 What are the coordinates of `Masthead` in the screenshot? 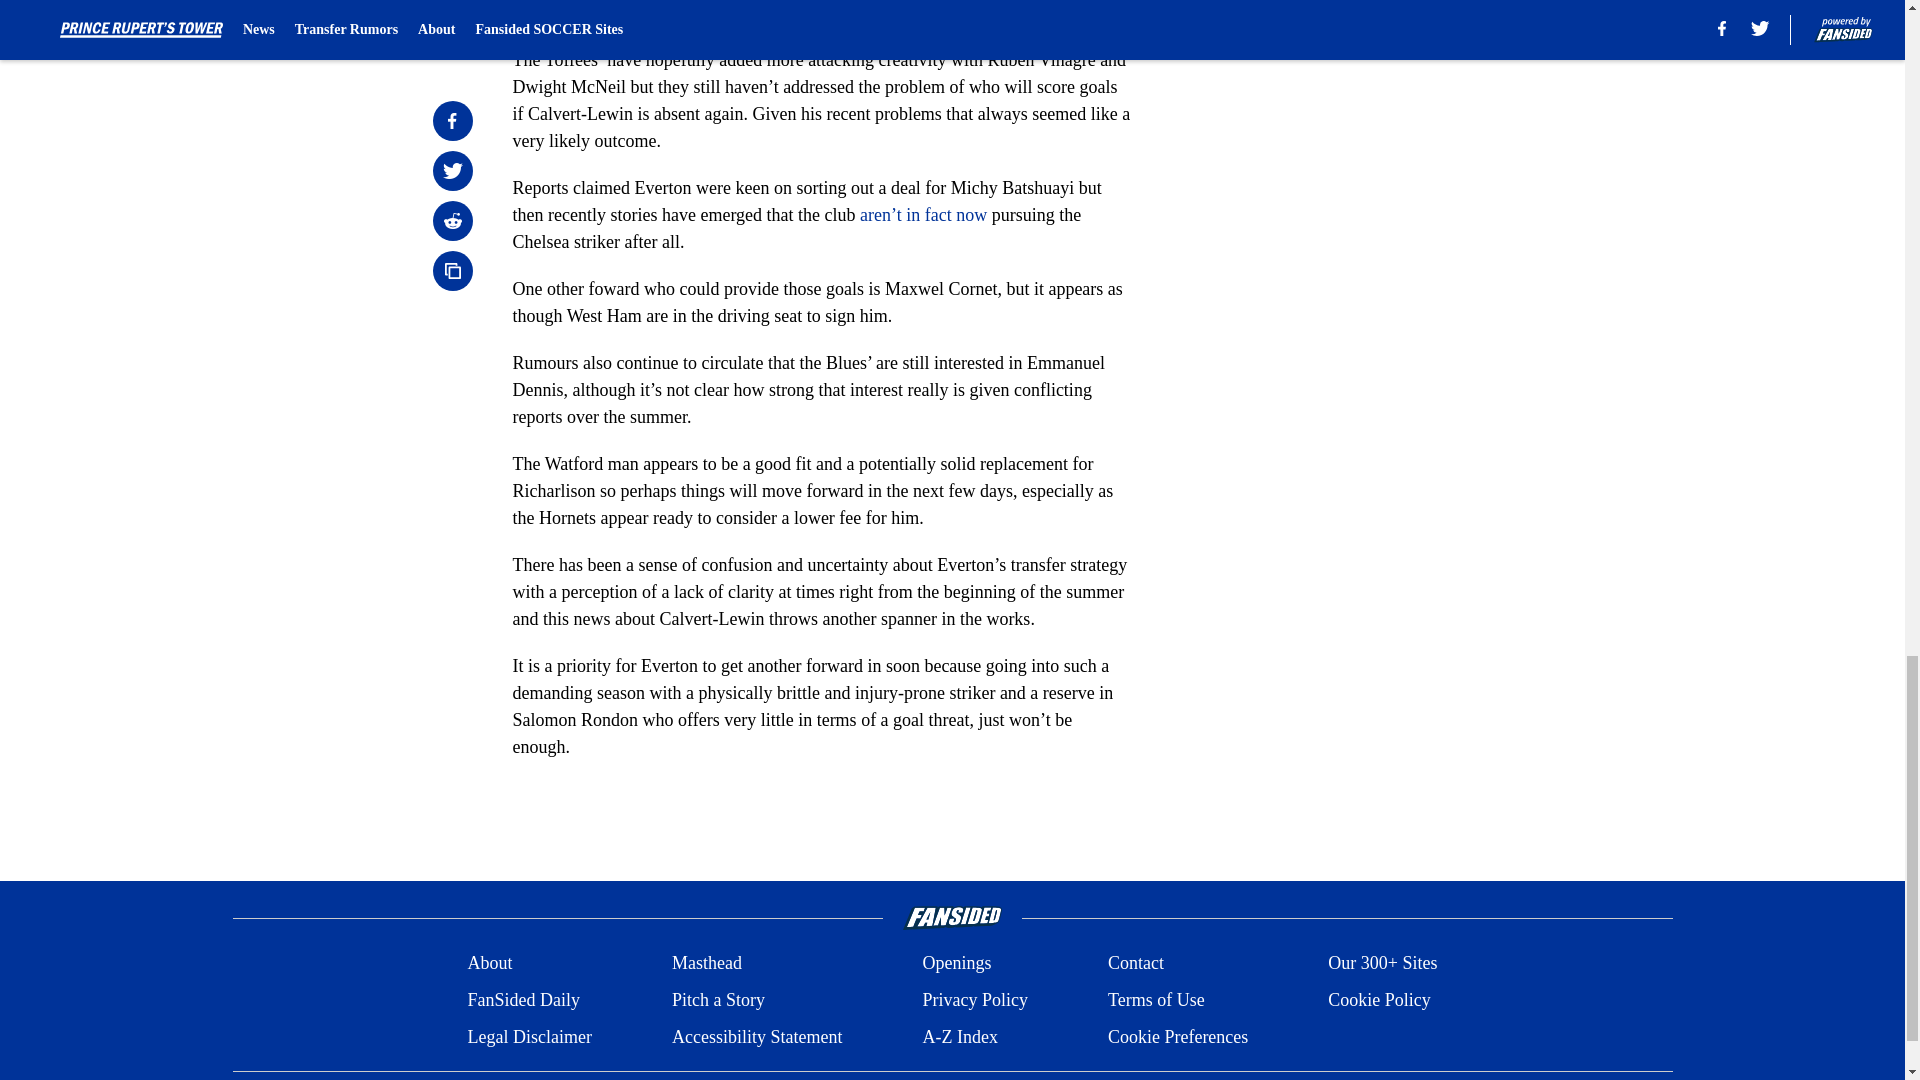 It's located at (706, 964).